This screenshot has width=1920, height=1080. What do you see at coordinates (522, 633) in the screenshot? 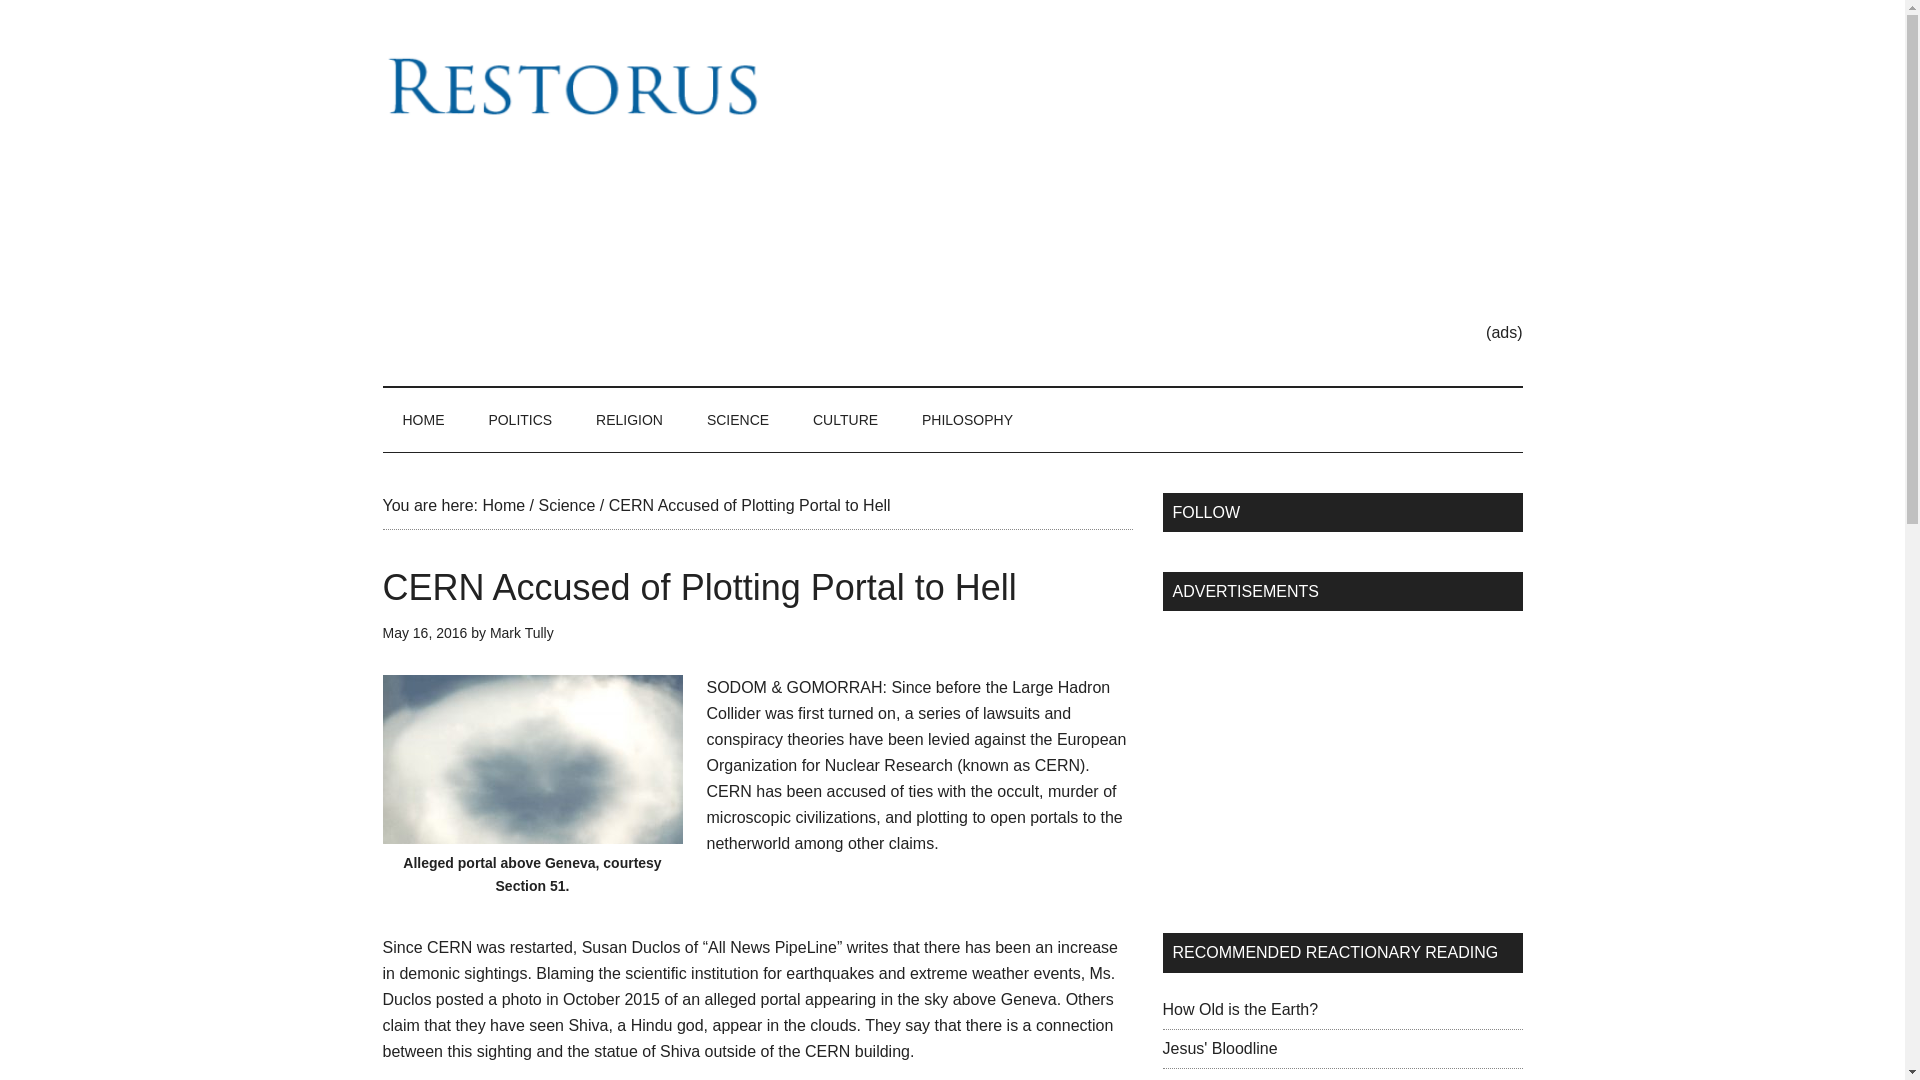
I see `Mark Tully` at bounding box center [522, 633].